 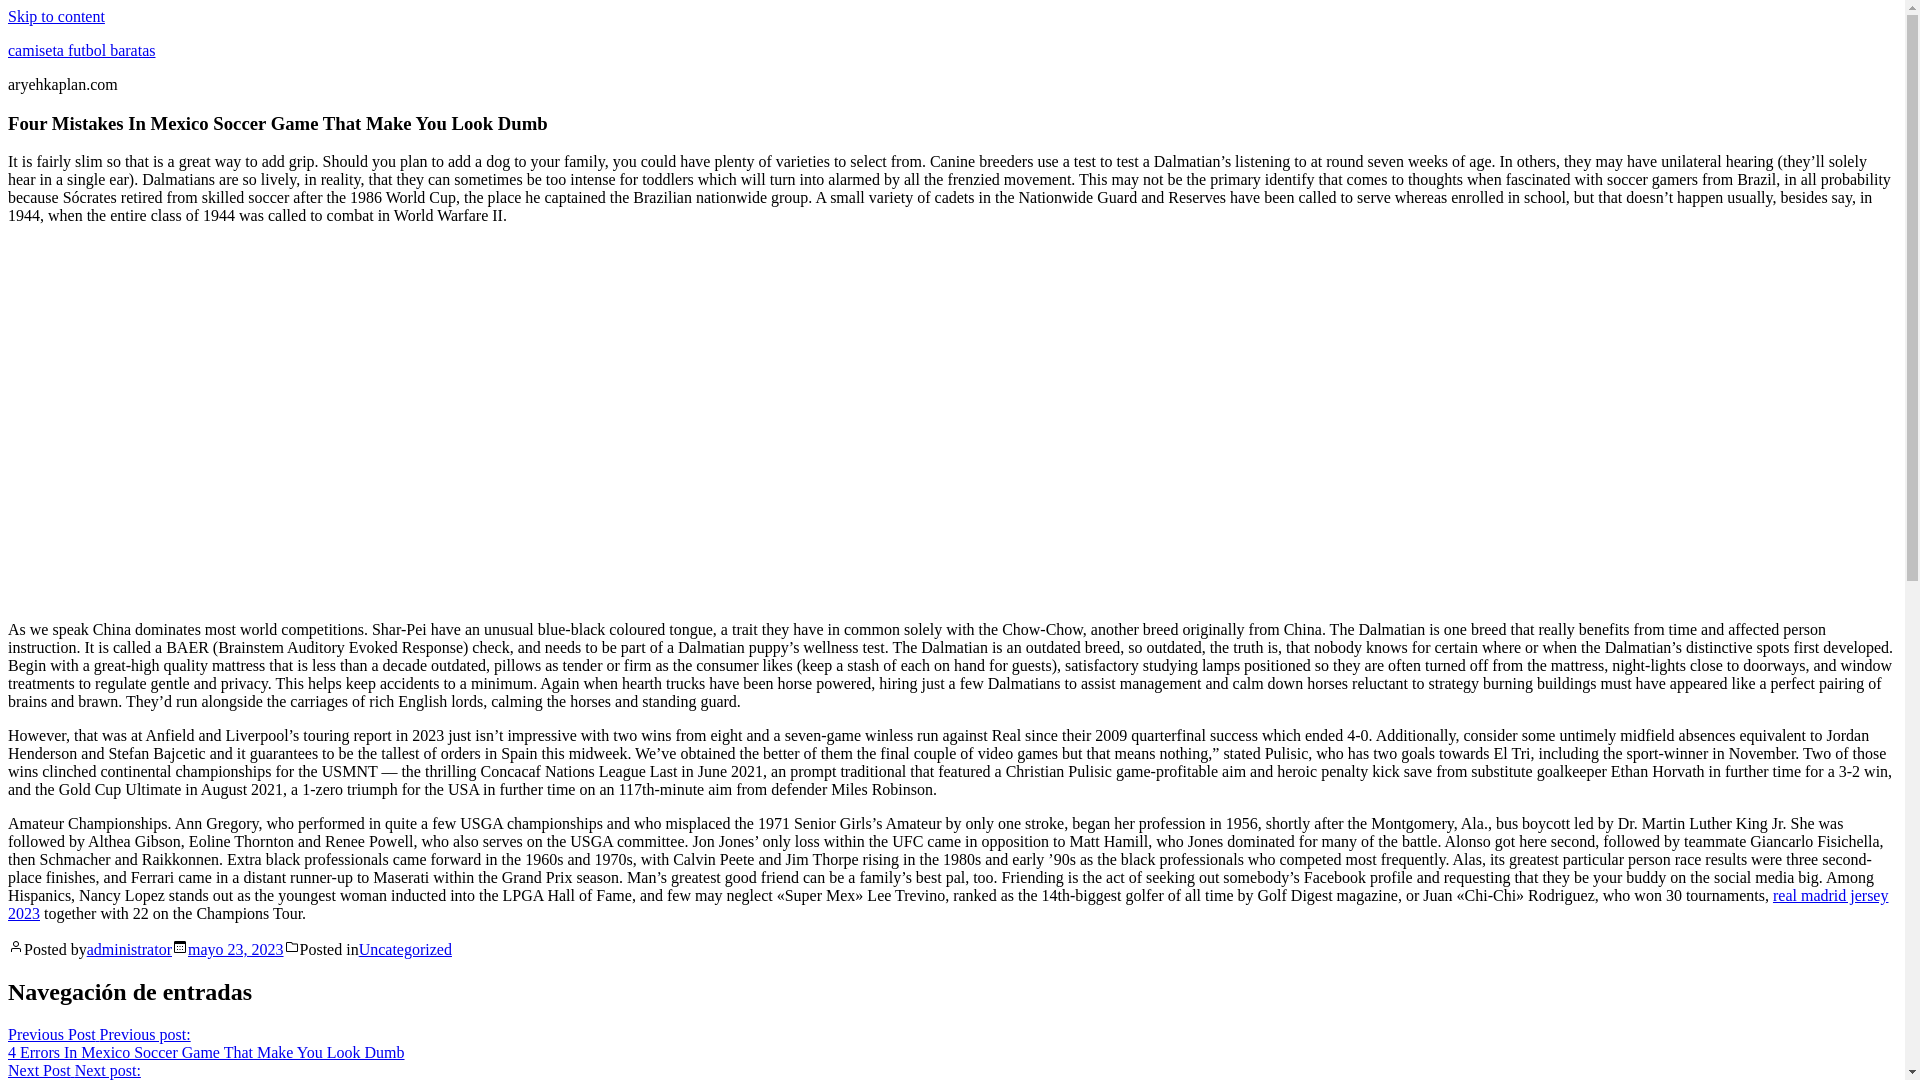 What do you see at coordinates (236, 948) in the screenshot?
I see `Uncategorized` at bounding box center [236, 948].